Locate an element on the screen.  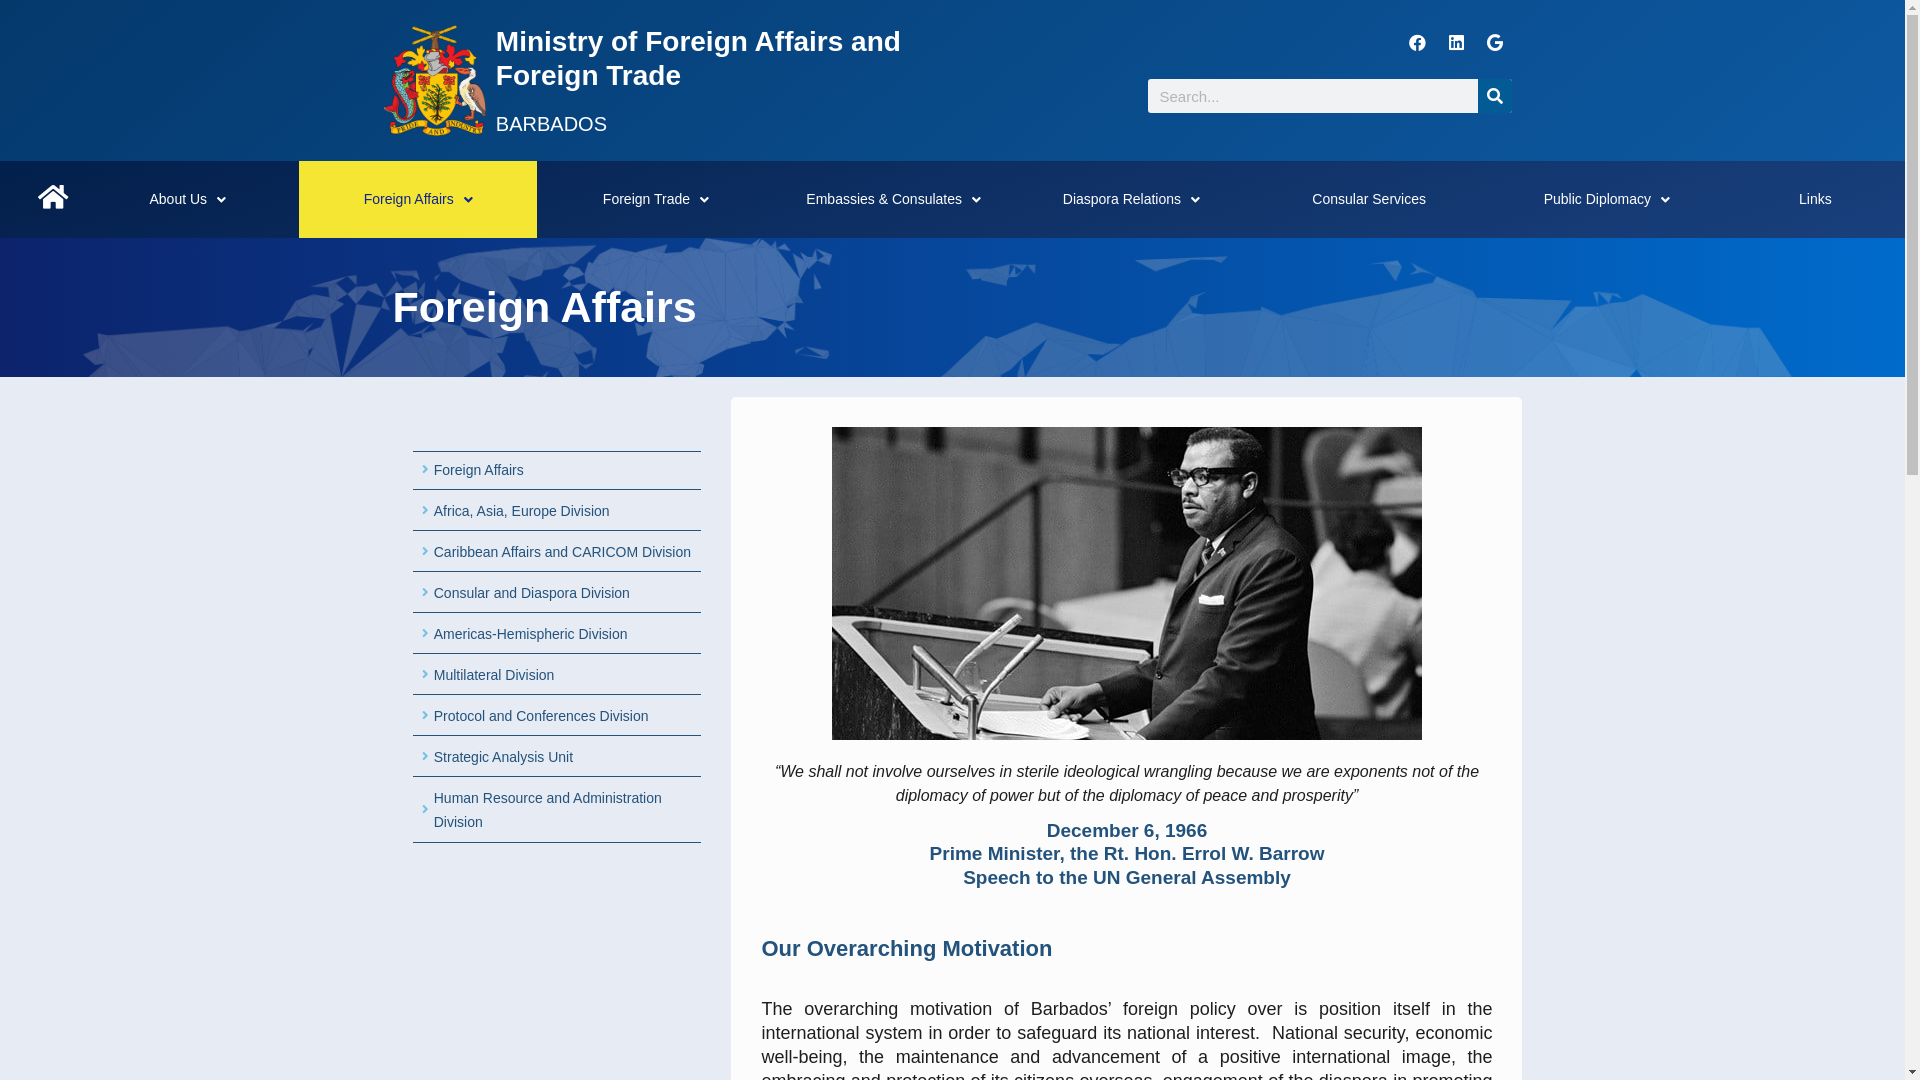
Foreign Affairs is located at coordinates (418, 200).